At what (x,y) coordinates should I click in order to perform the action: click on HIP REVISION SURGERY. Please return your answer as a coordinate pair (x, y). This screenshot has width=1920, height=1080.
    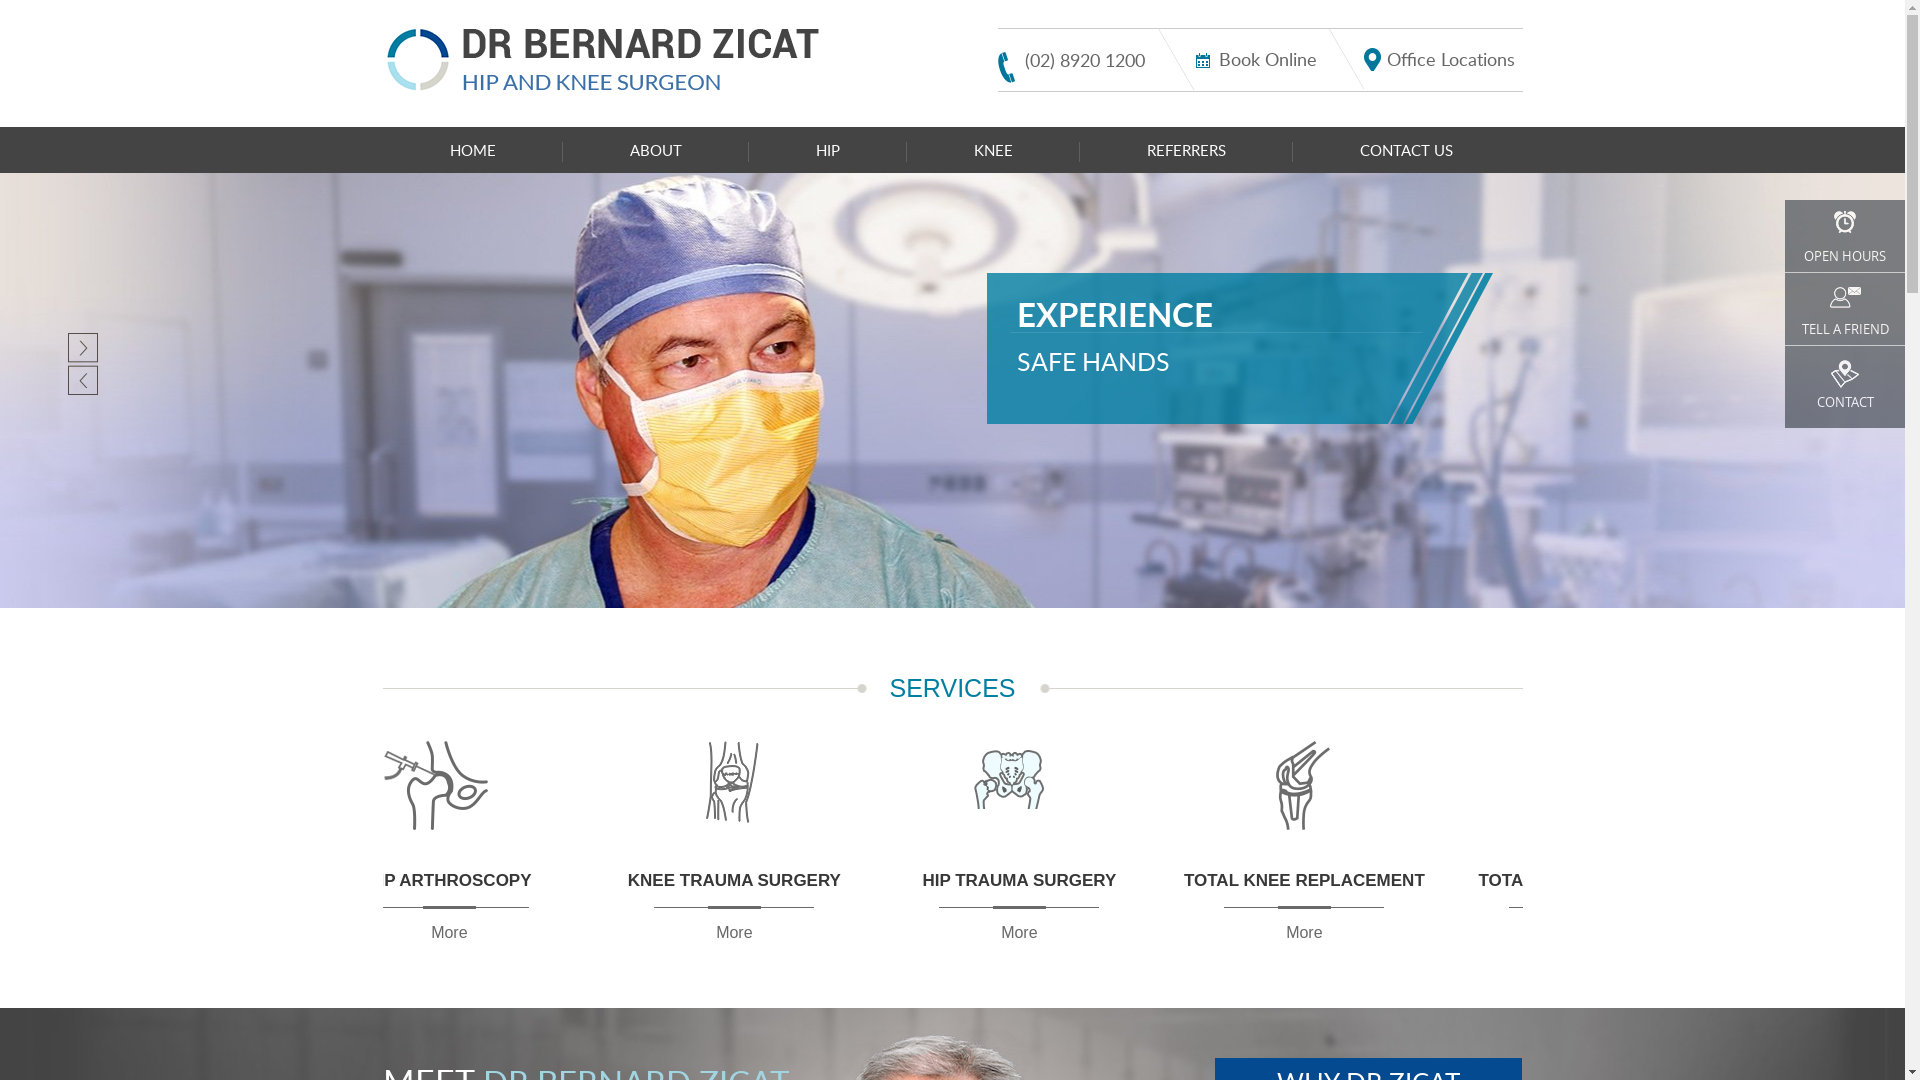
    Looking at the image, I should click on (1000, 816).